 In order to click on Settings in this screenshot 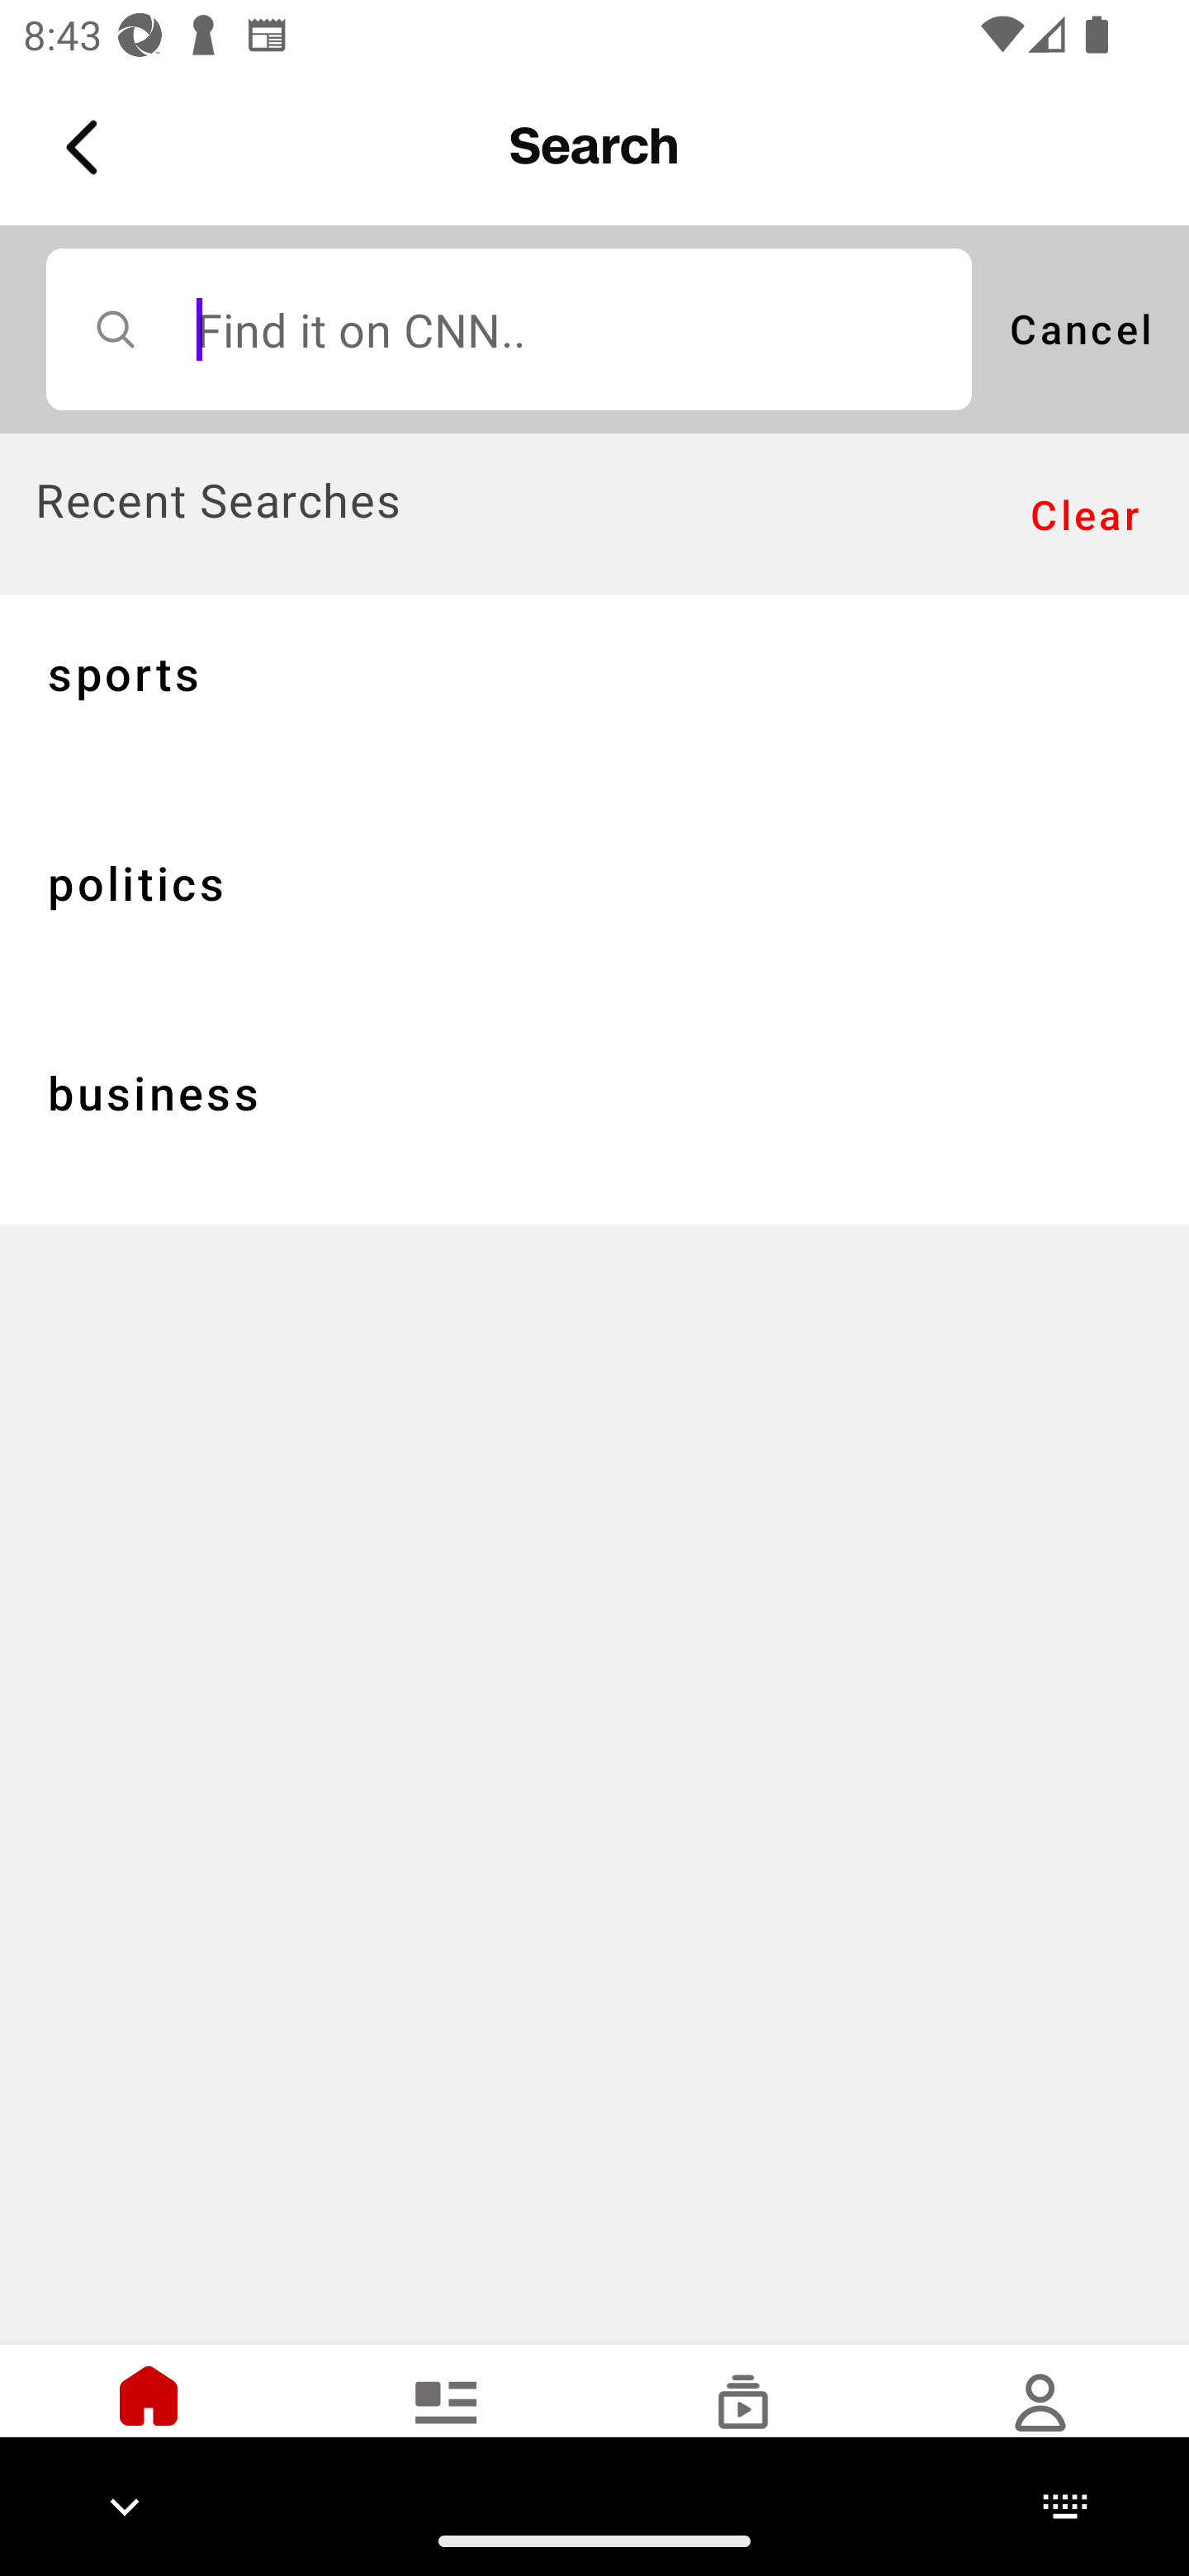, I will do `click(1040, 2425)`.